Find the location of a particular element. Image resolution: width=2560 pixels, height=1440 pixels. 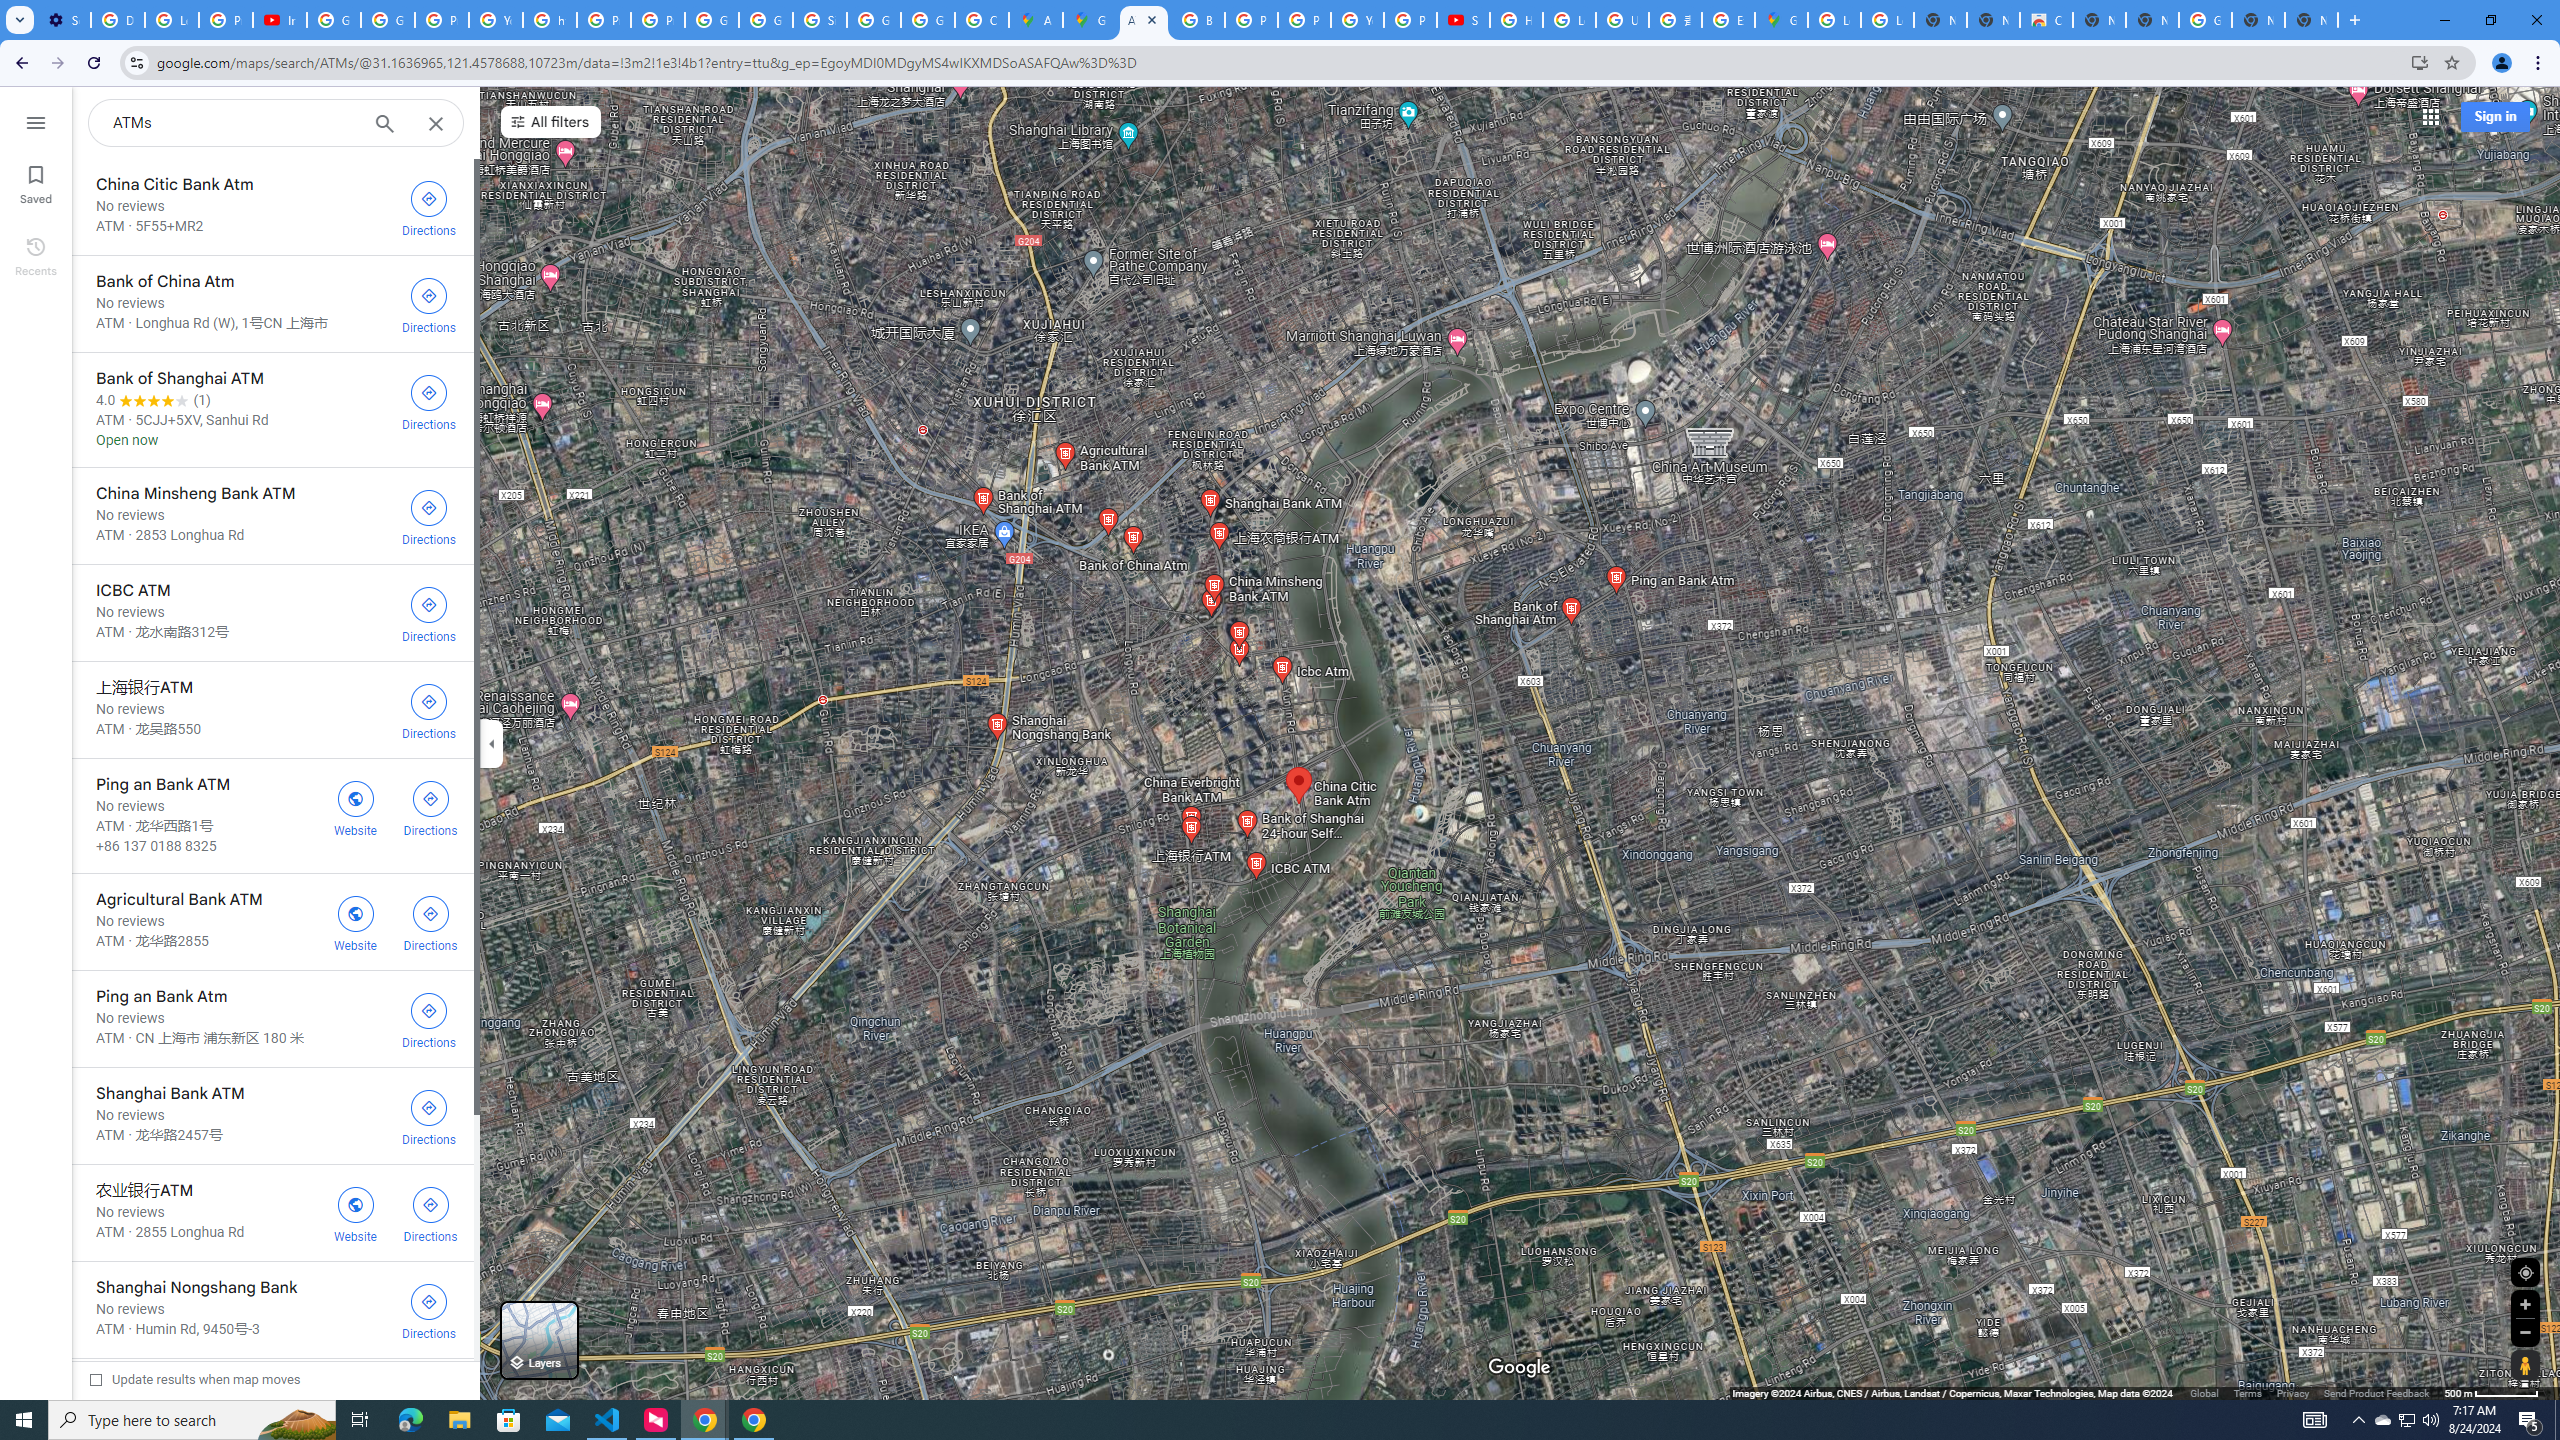

Show Street View coverage is located at coordinates (2525, 1364).